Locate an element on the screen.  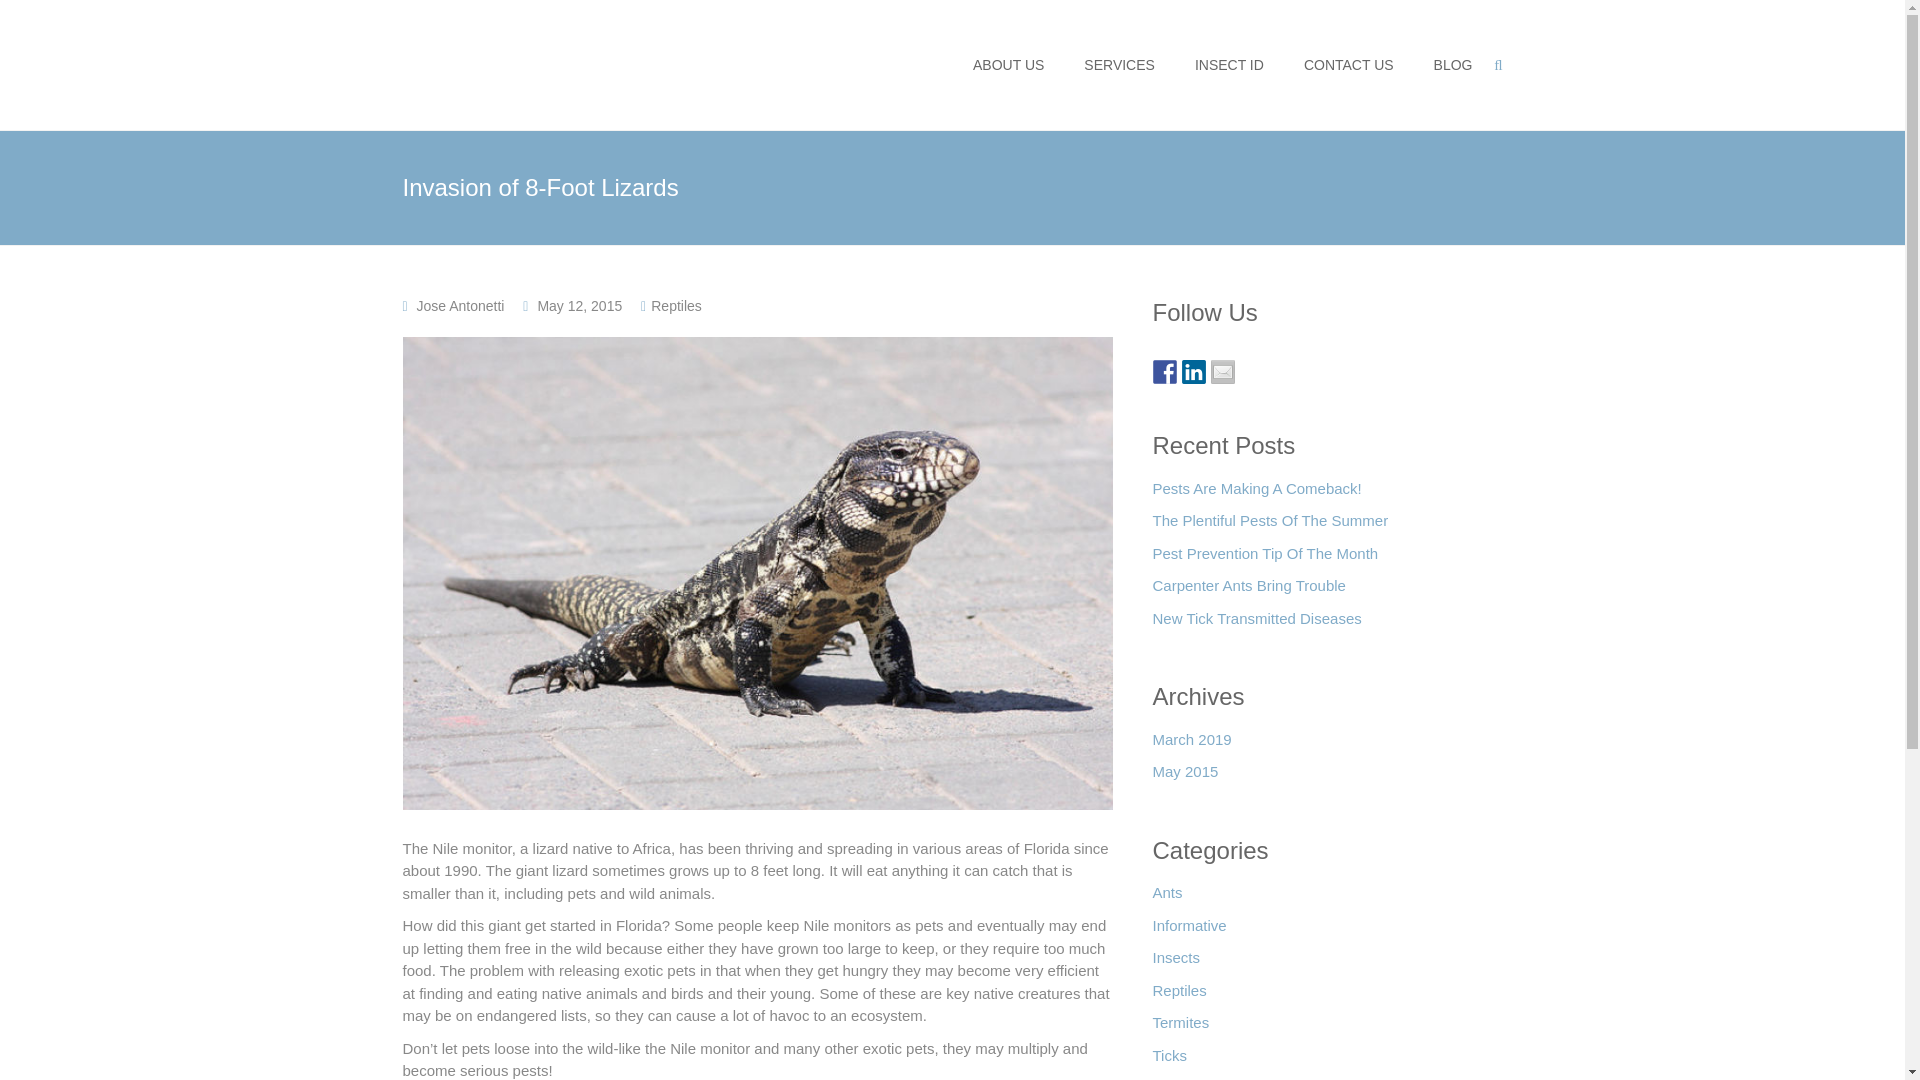
May 12, 2015 is located at coordinates (580, 306).